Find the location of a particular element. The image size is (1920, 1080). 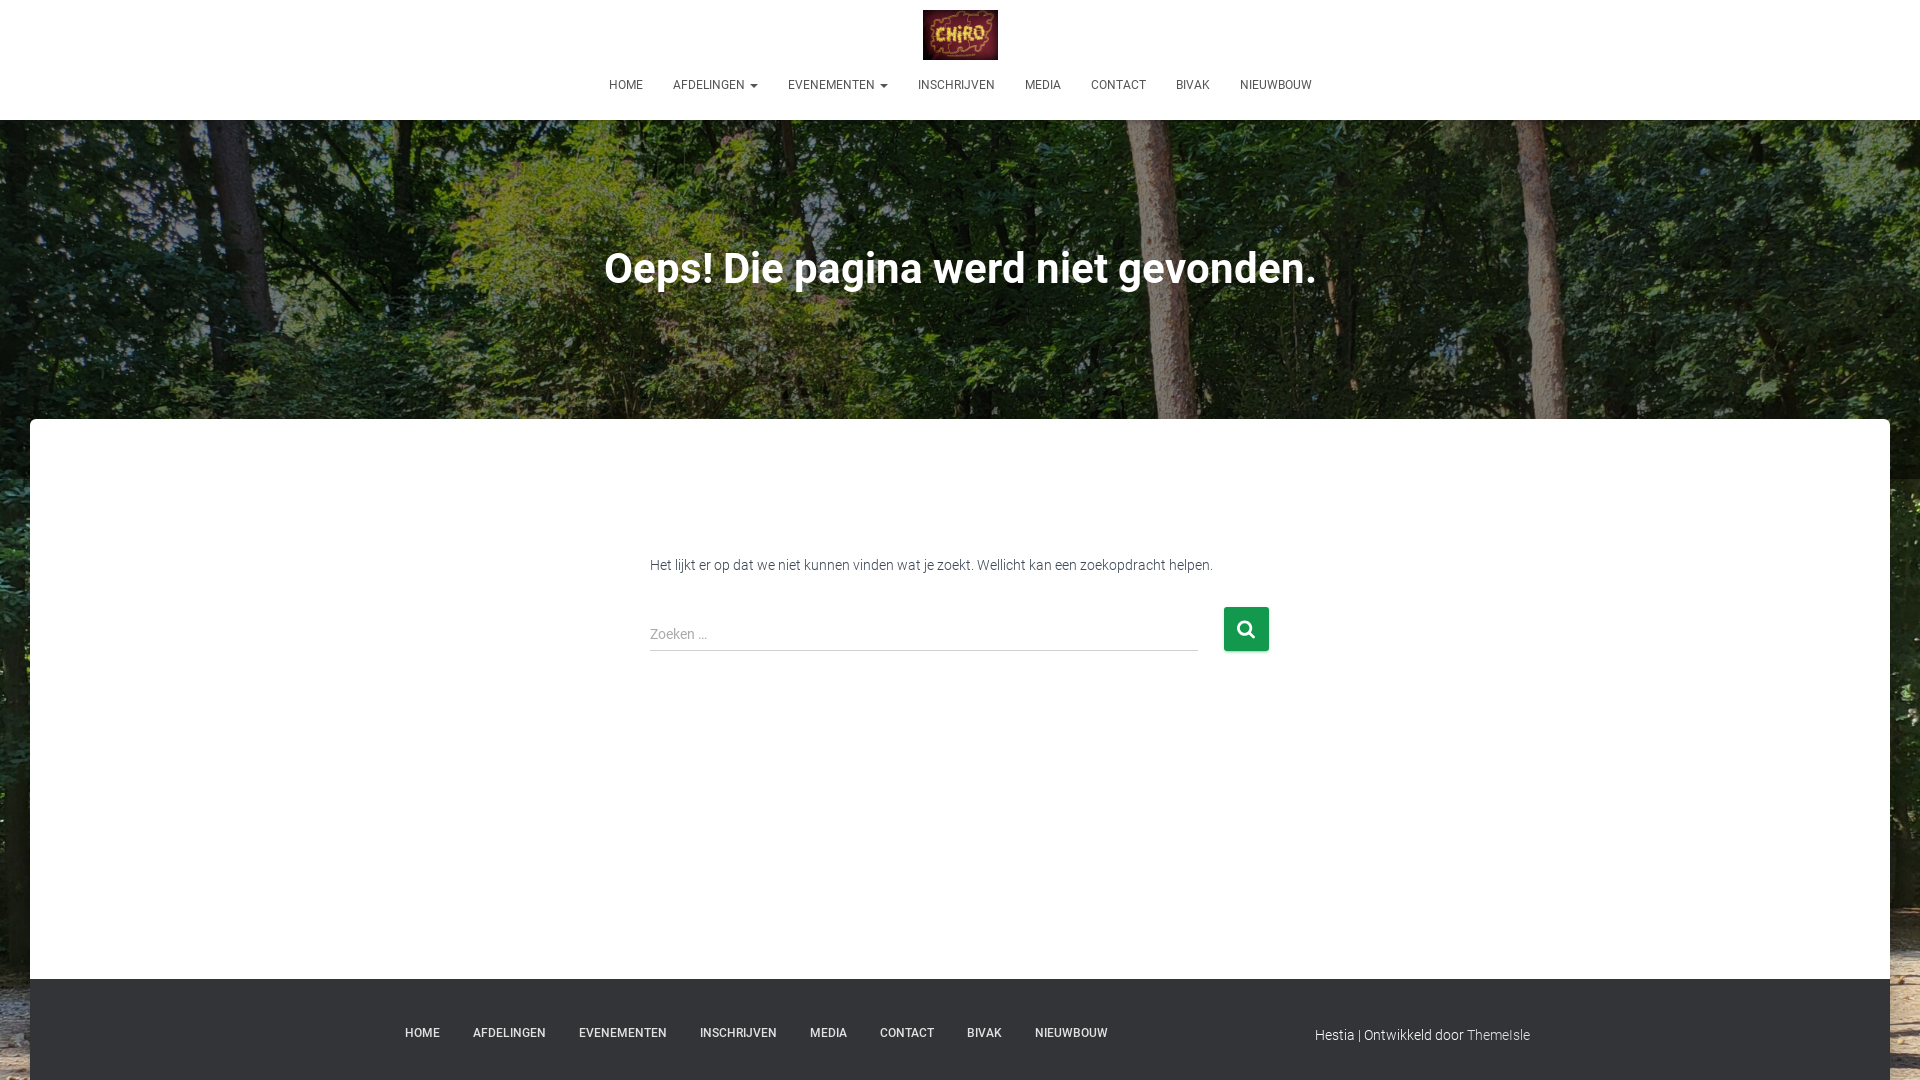

HOME is located at coordinates (626, 85).